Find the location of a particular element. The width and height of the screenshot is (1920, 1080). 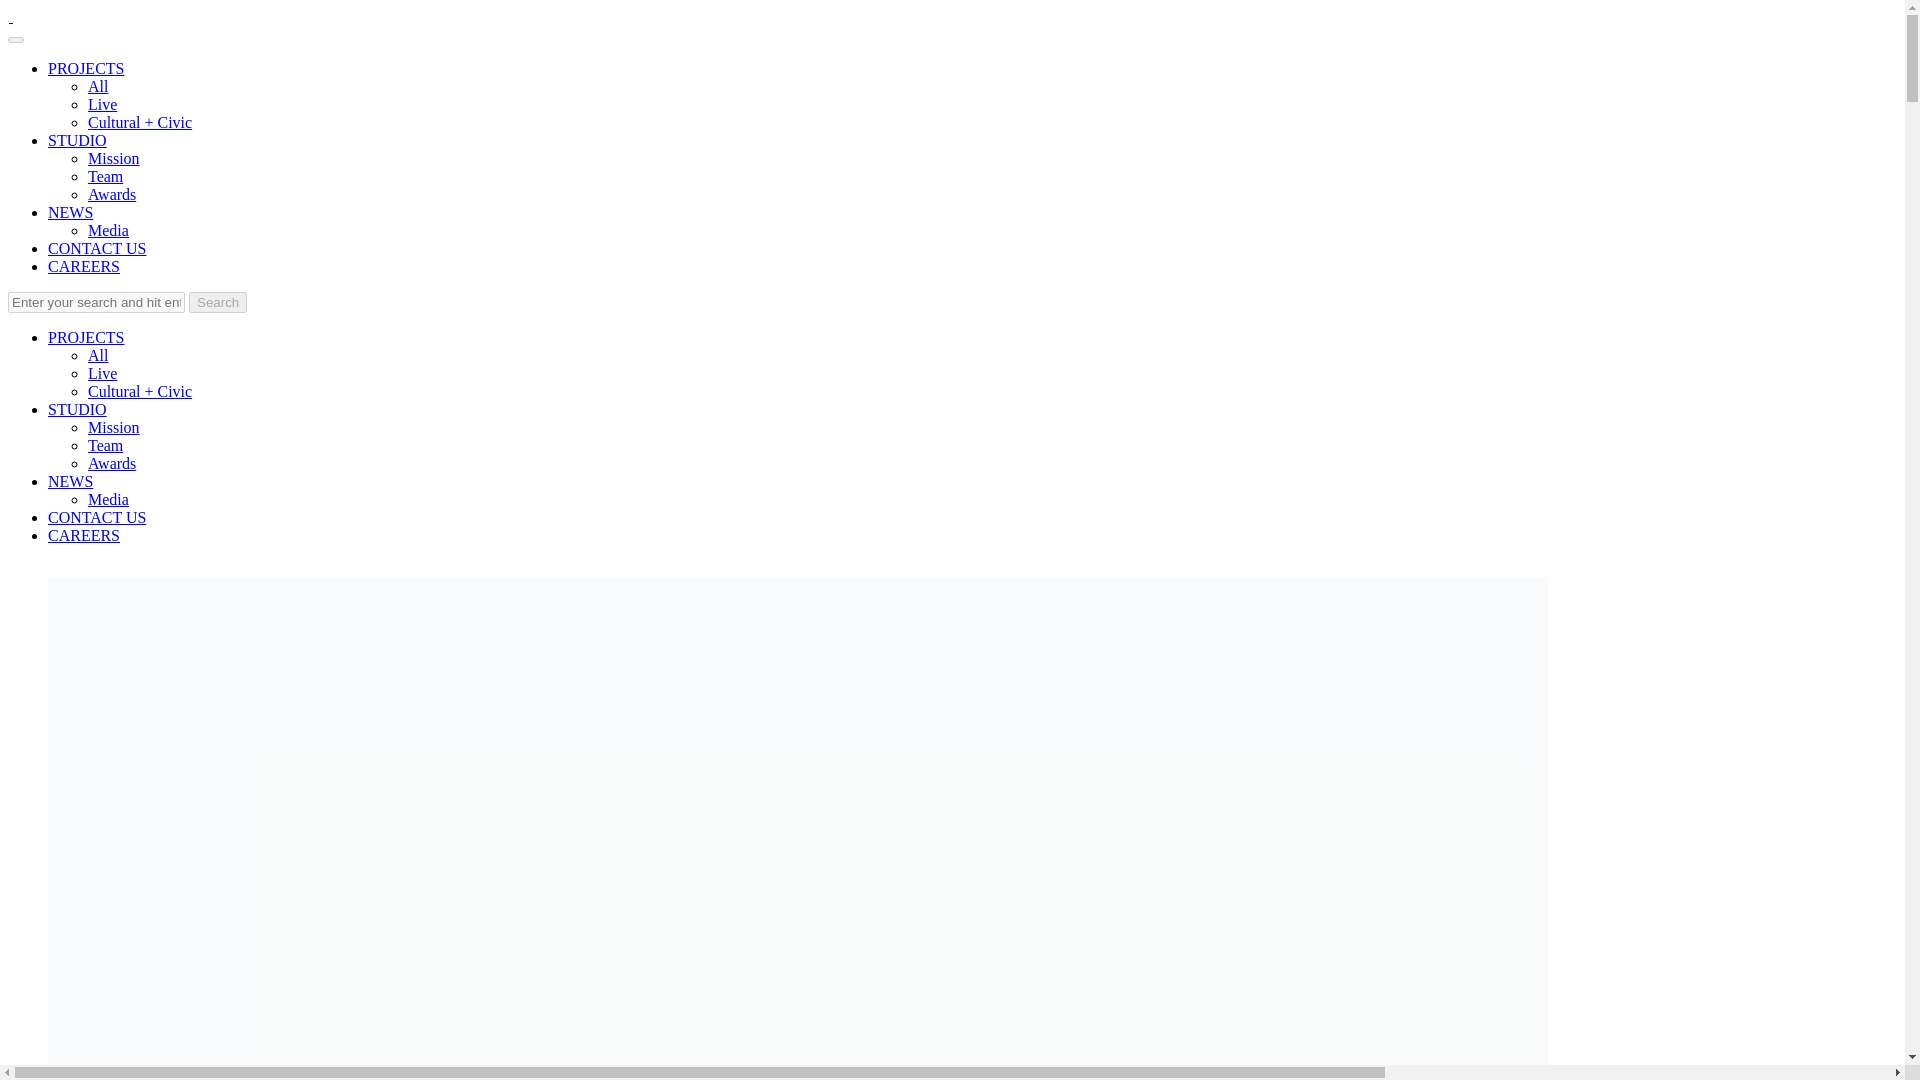

PROJECTS is located at coordinates (86, 337).